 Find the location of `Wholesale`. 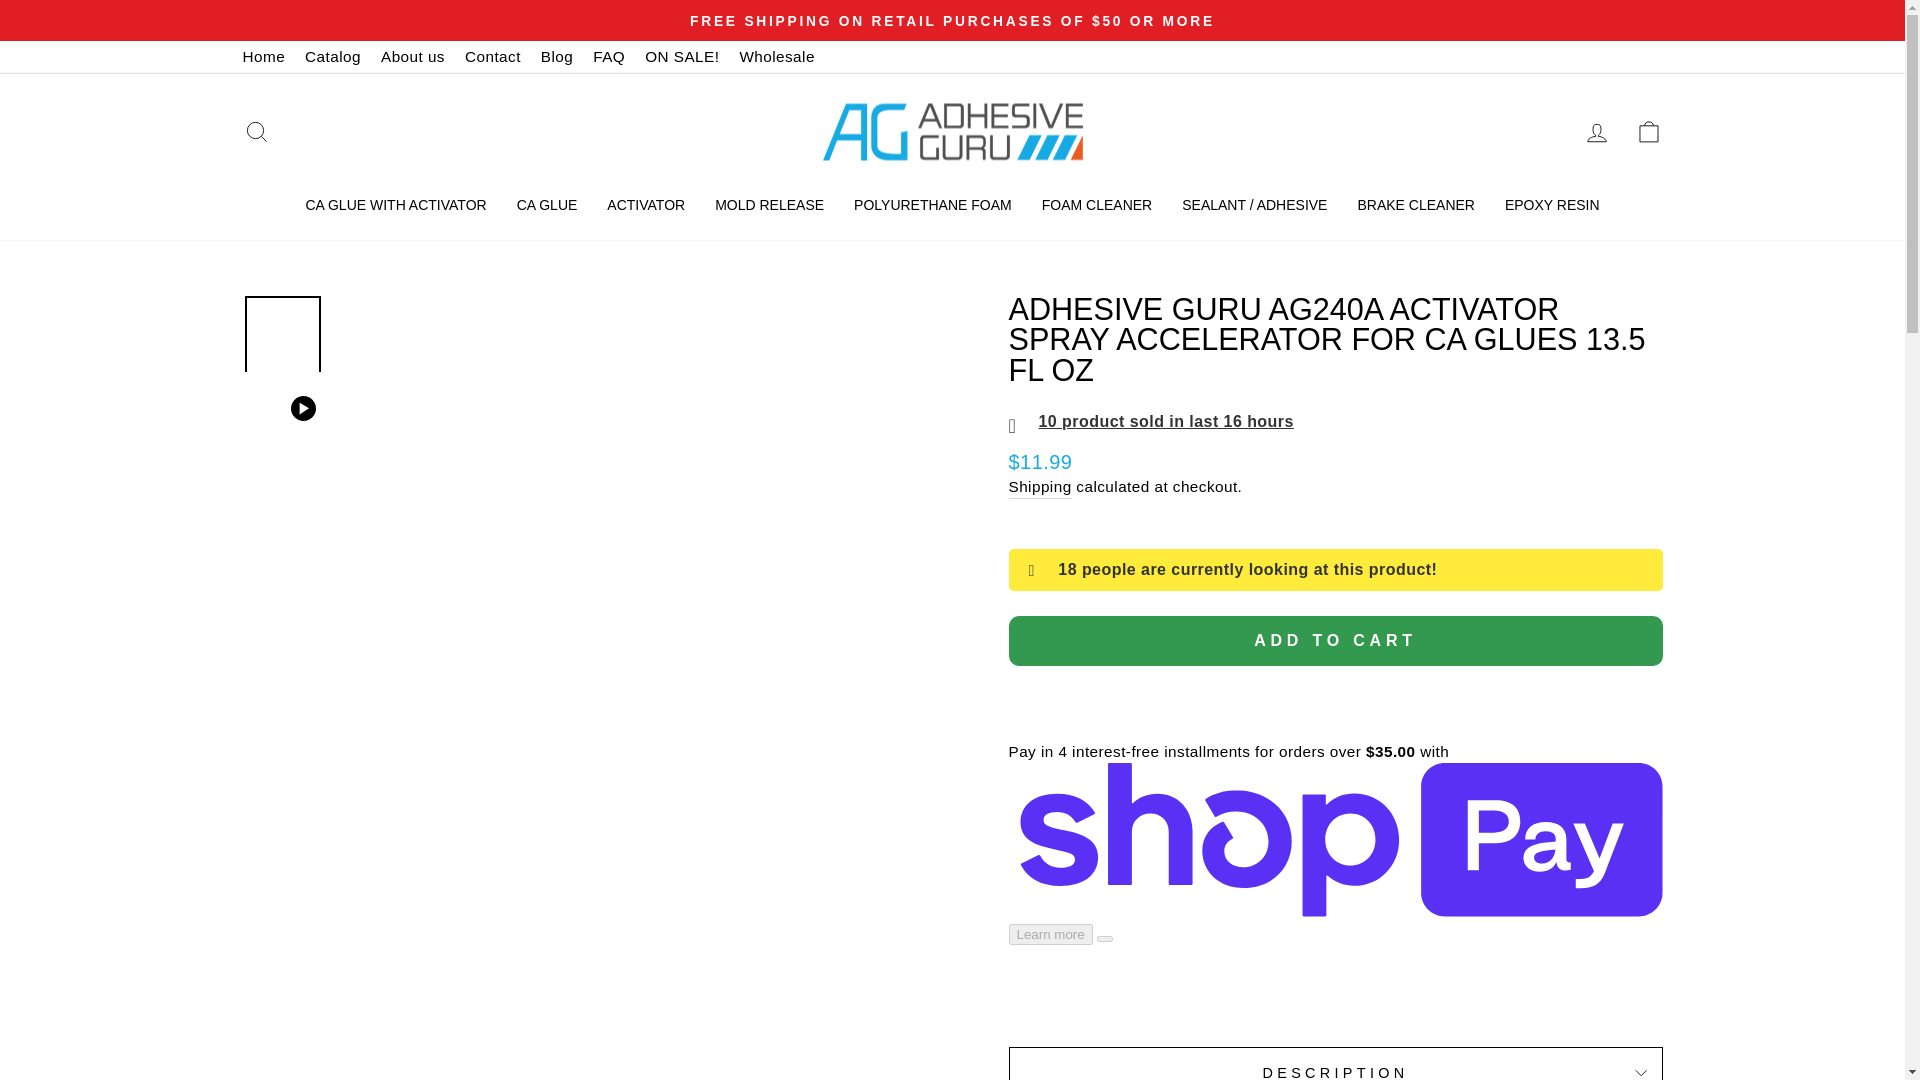

Wholesale is located at coordinates (776, 56).